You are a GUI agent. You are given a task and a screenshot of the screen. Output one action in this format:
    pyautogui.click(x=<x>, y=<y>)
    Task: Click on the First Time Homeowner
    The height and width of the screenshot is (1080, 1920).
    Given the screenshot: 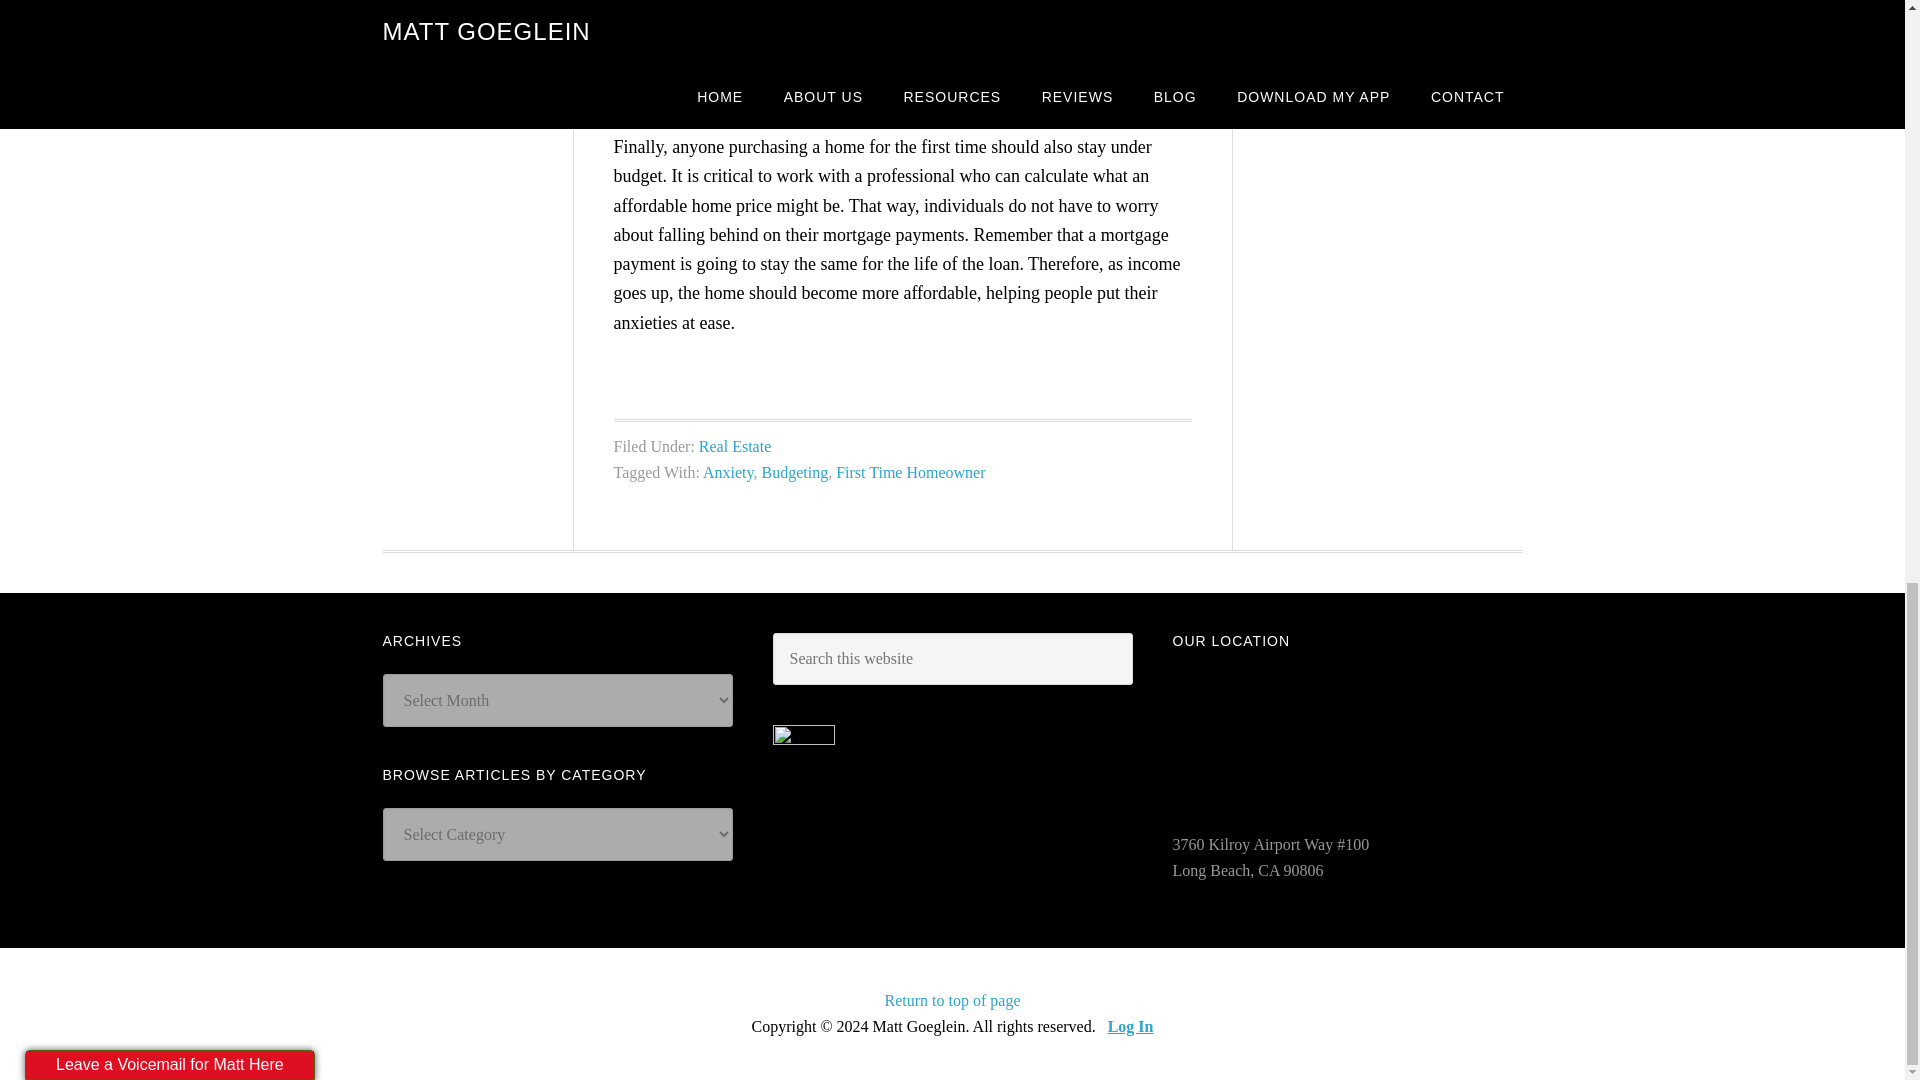 What is the action you would take?
    pyautogui.click(x=910, y=472)
    